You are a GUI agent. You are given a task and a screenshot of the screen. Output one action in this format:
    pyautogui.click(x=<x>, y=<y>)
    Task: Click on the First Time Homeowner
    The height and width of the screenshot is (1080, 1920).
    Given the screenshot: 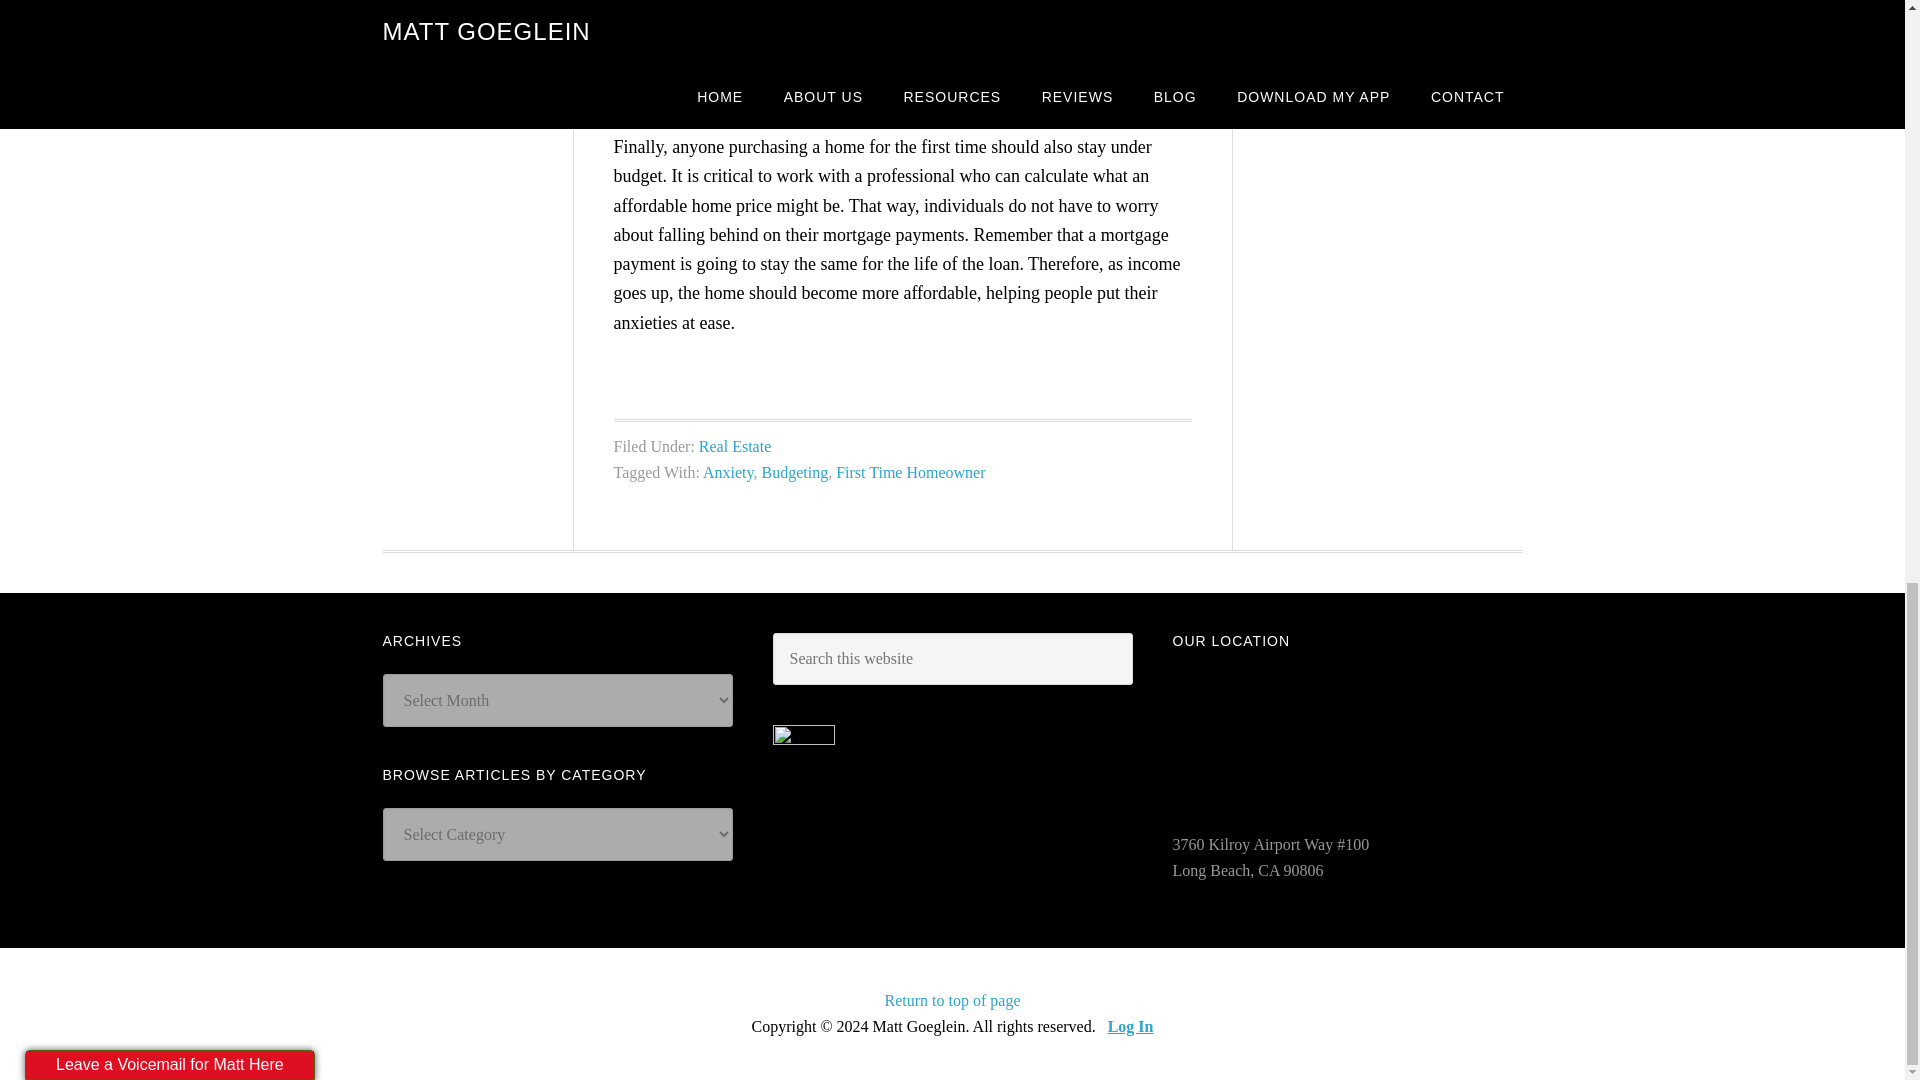 What is the action you would take?
    pyautogui.click(x=910, y=472)
    